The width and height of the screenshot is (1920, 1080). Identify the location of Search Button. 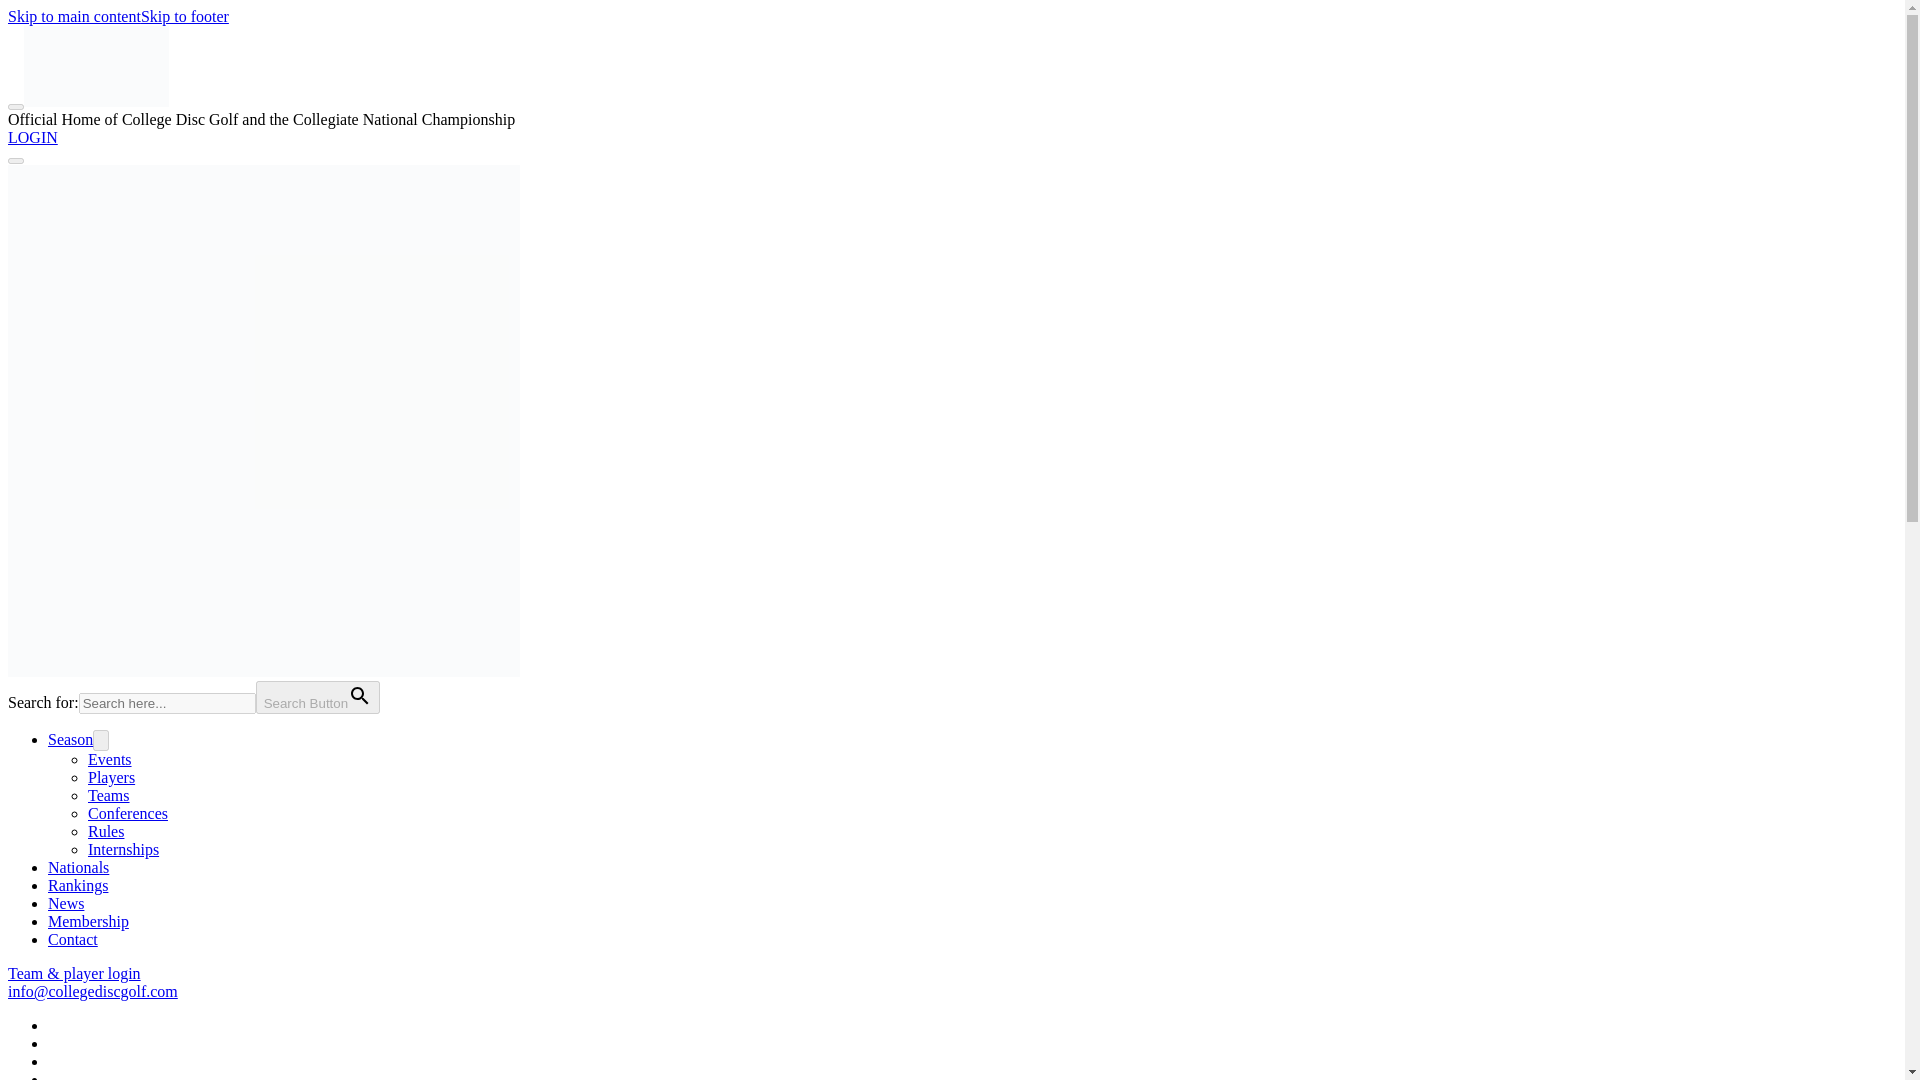
(318, 697).